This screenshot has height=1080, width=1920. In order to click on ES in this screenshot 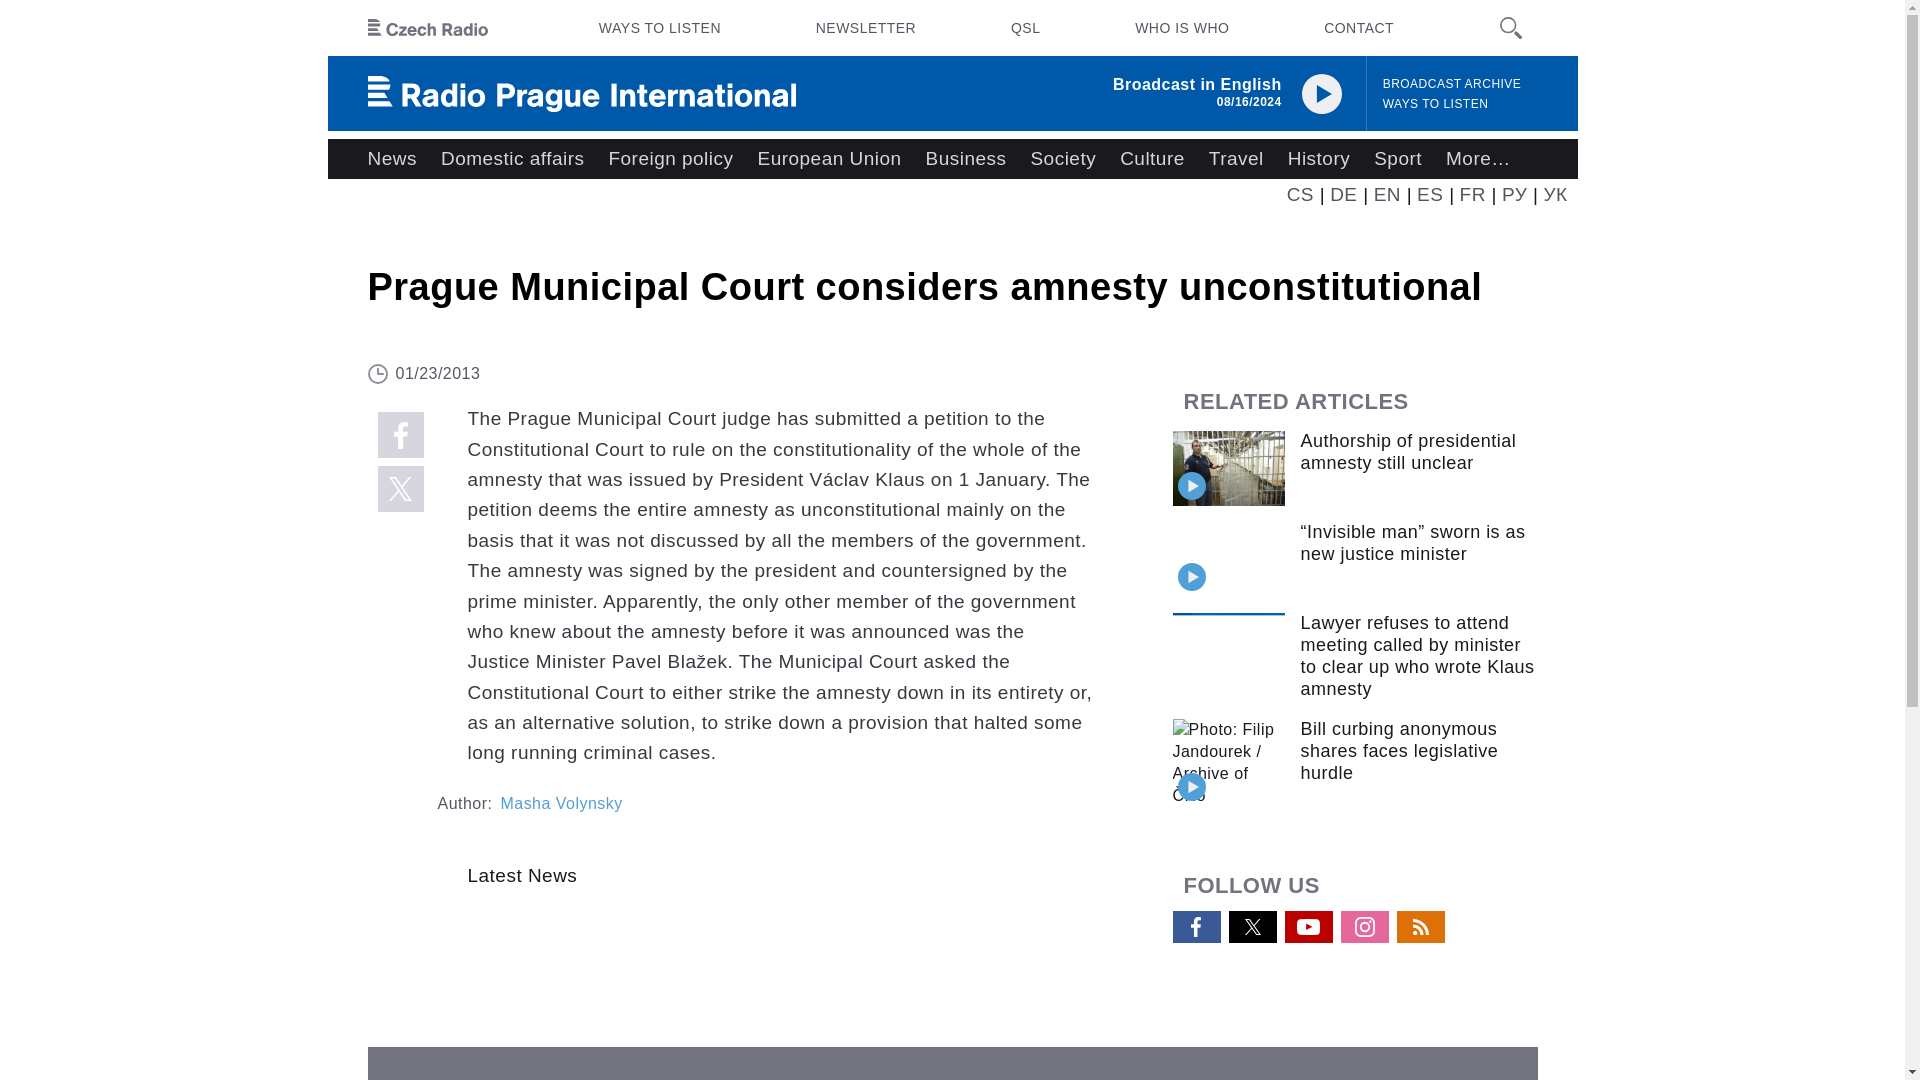, I will do `click(1430, 194)`.